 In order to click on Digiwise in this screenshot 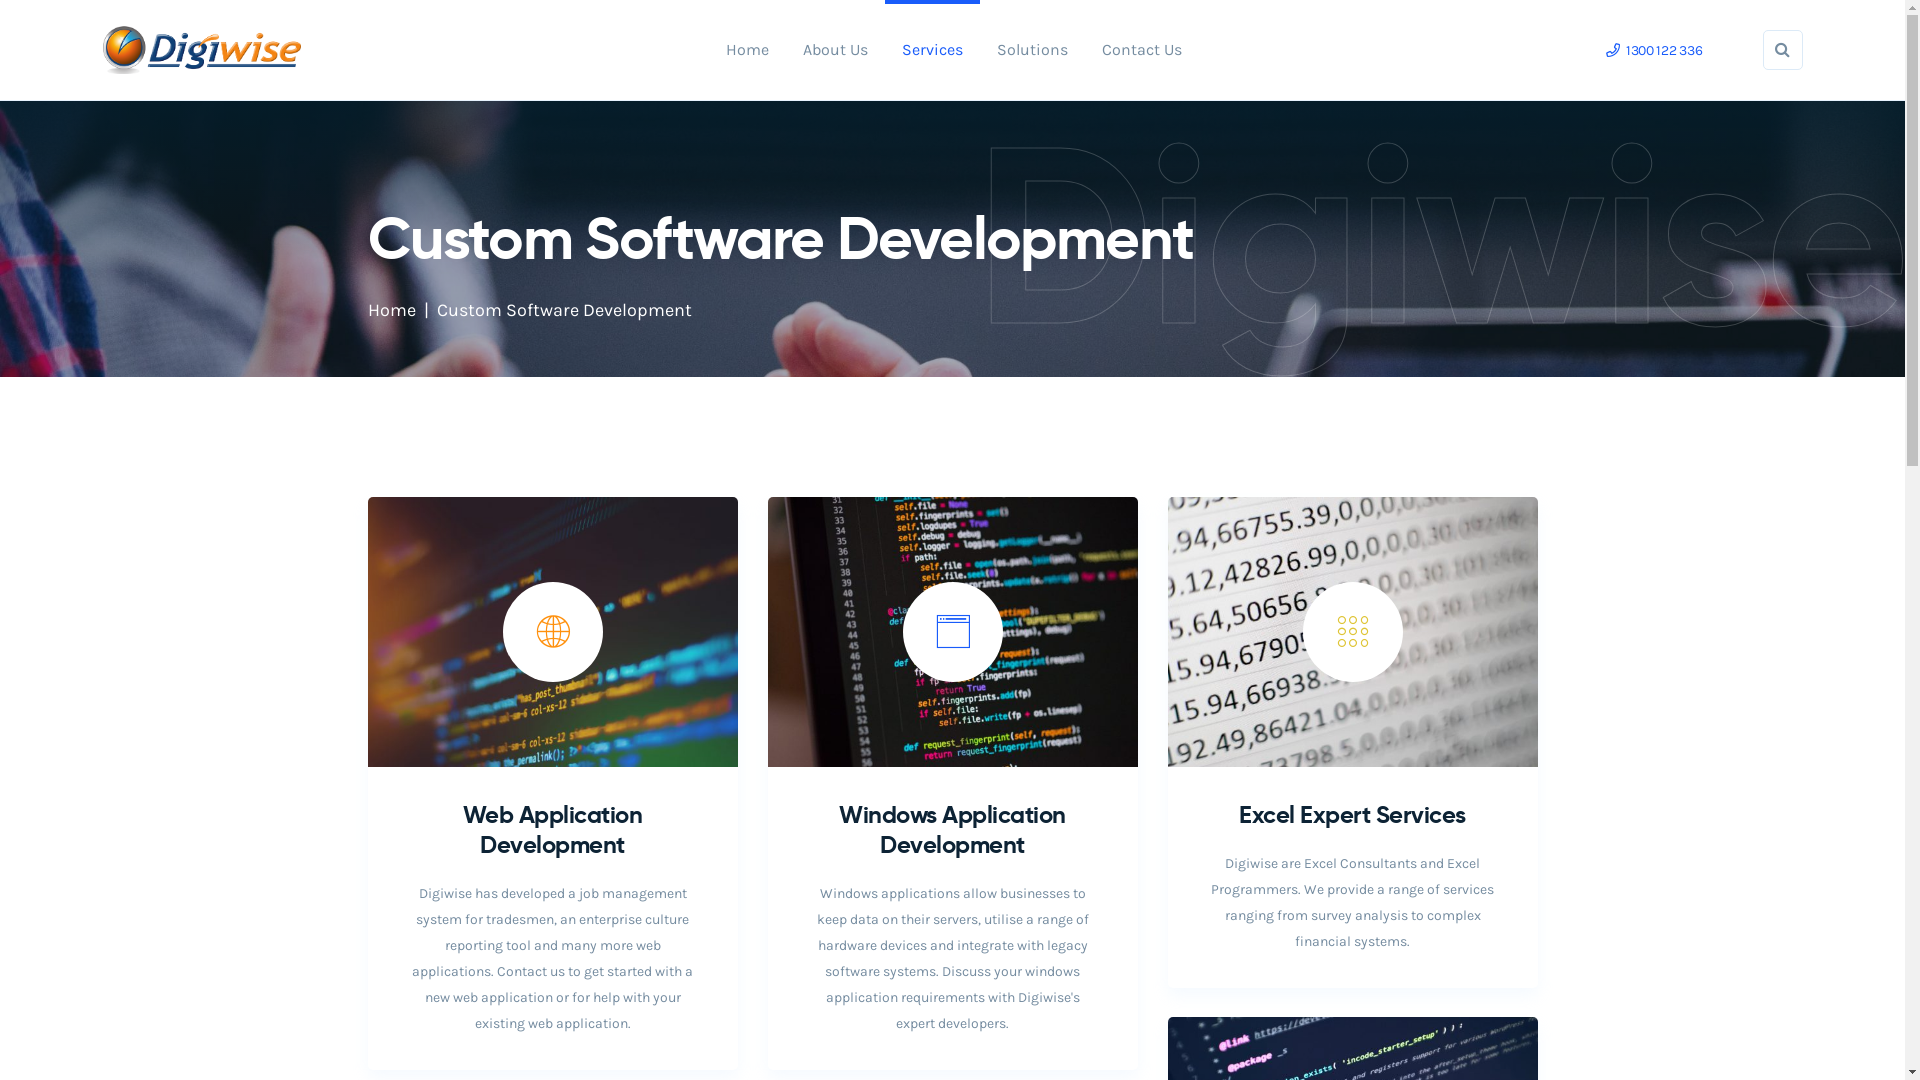, I will do `click(202, 47)`.